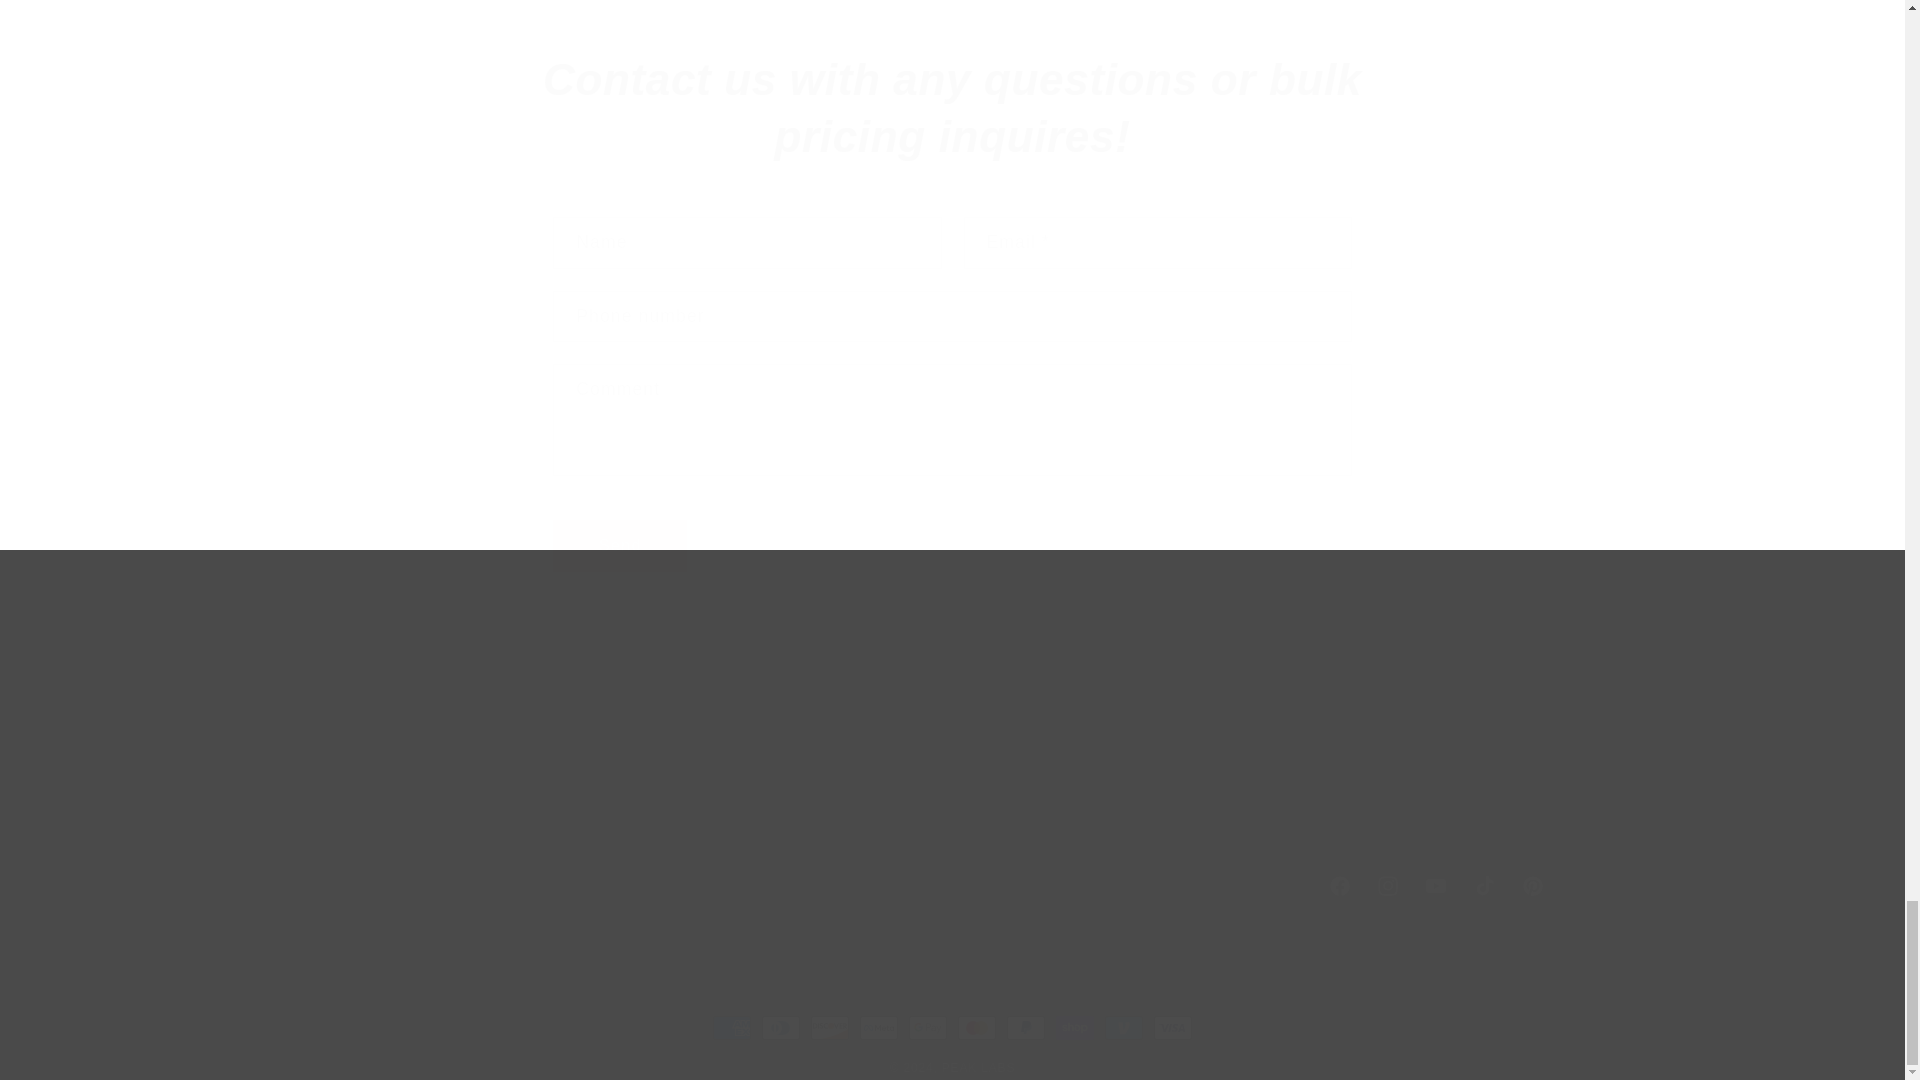  Describe the element at coordinates (384, 833) in the screenshot. I see `Feel Tape` at that location.